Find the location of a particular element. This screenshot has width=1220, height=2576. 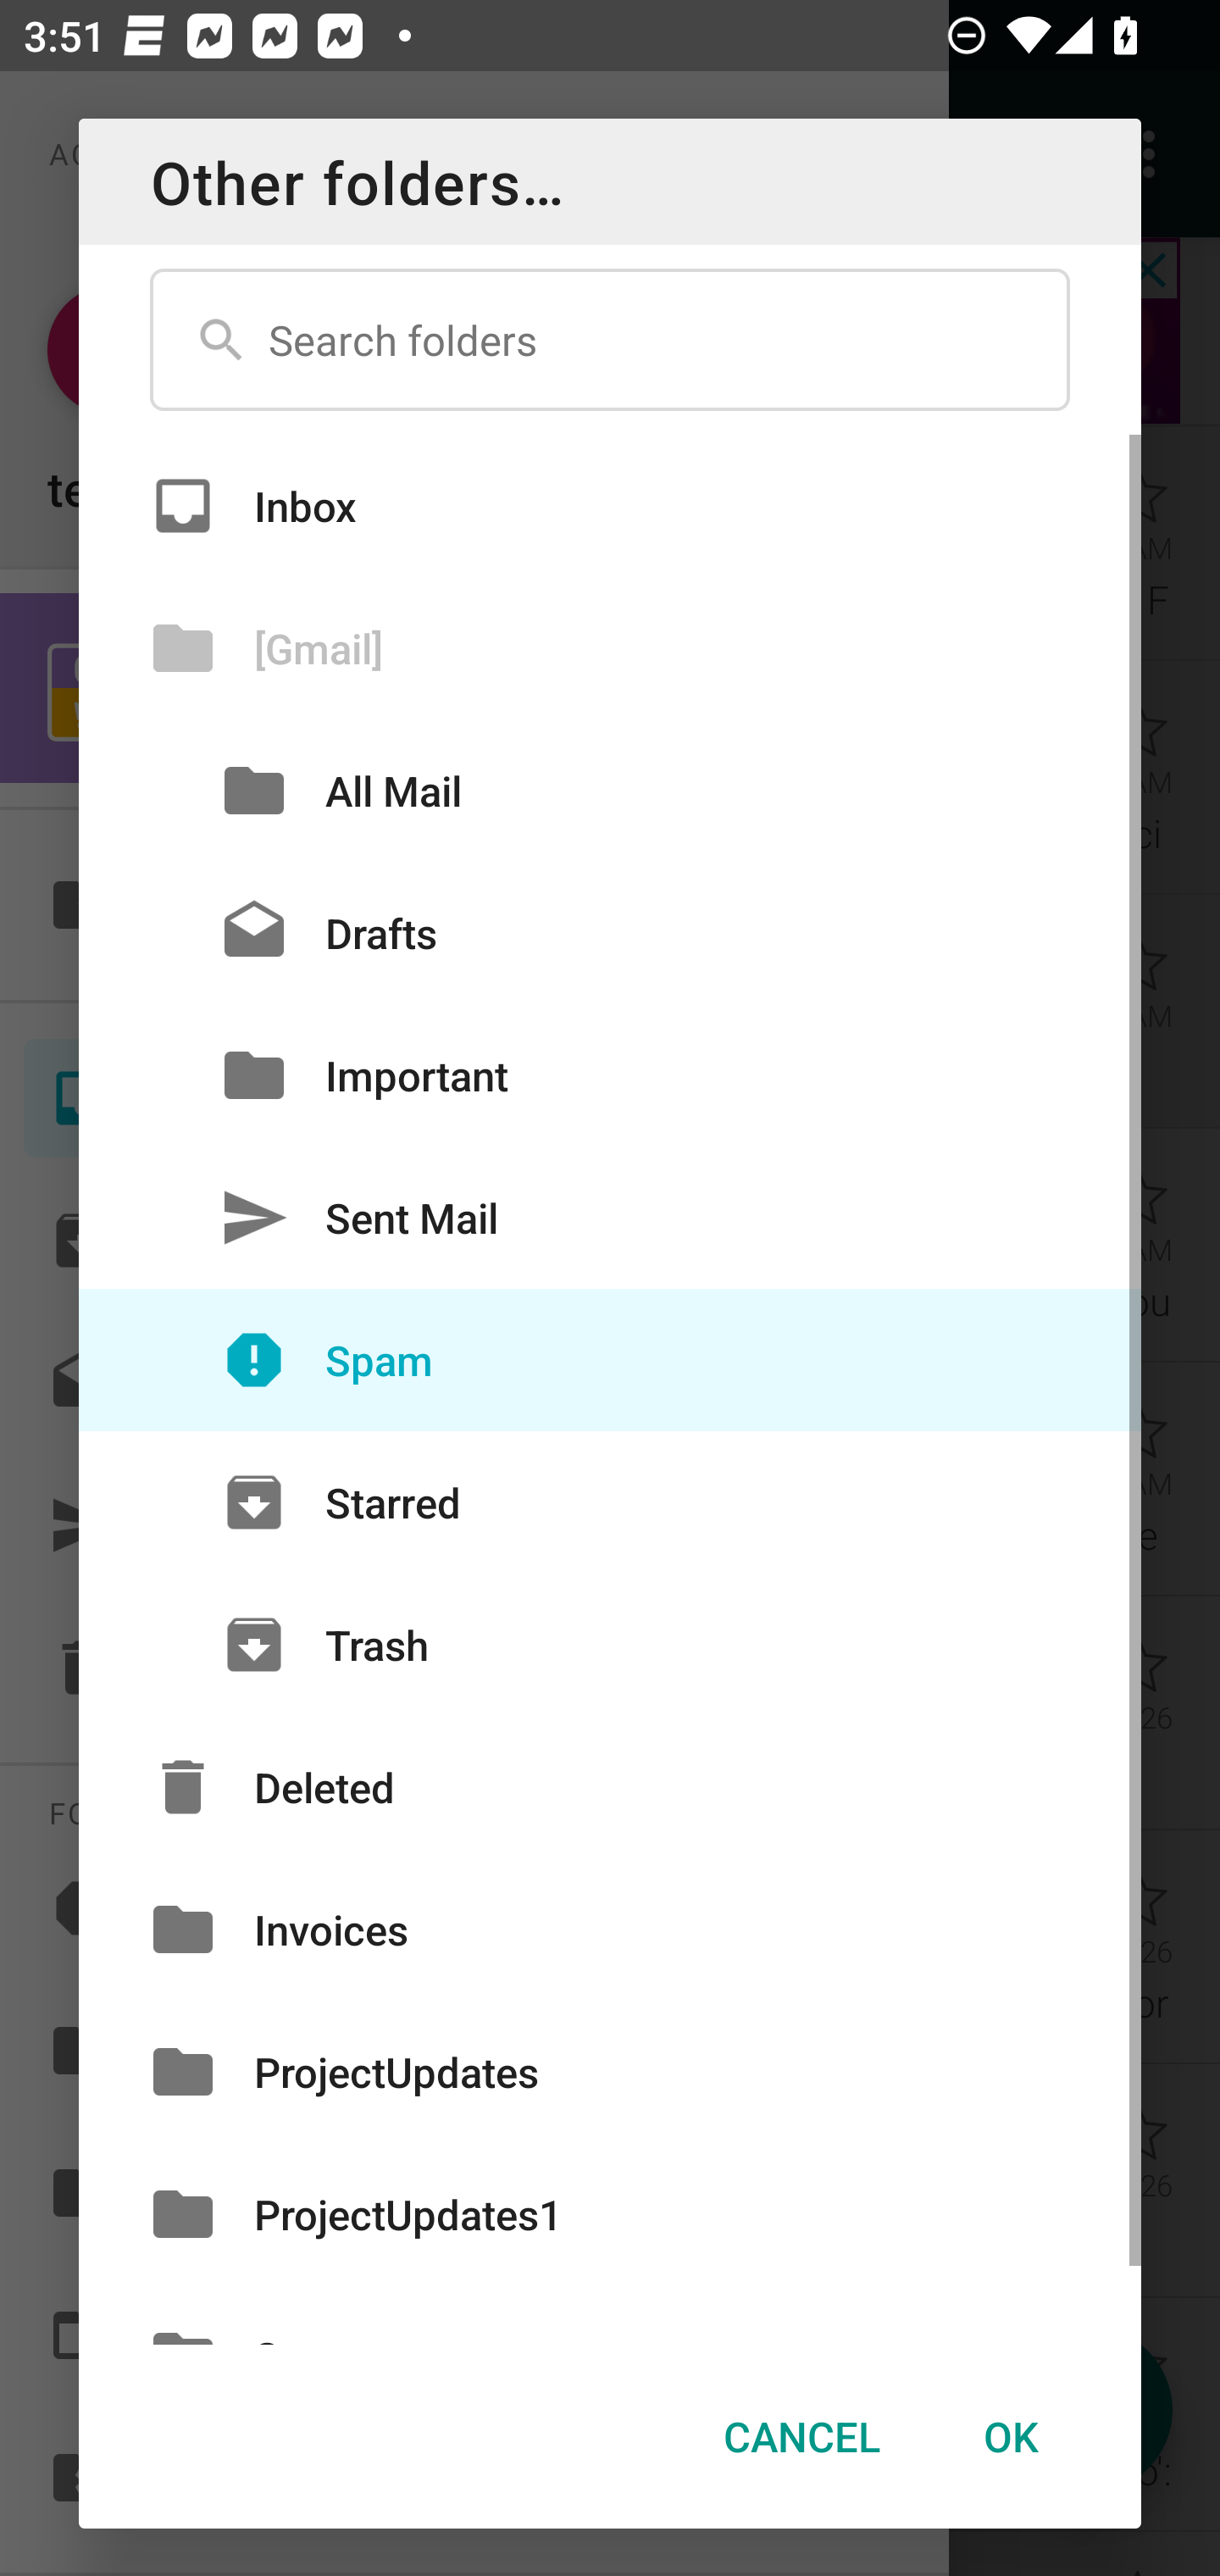

Sent Mail is located at coordinates (610, 1217).